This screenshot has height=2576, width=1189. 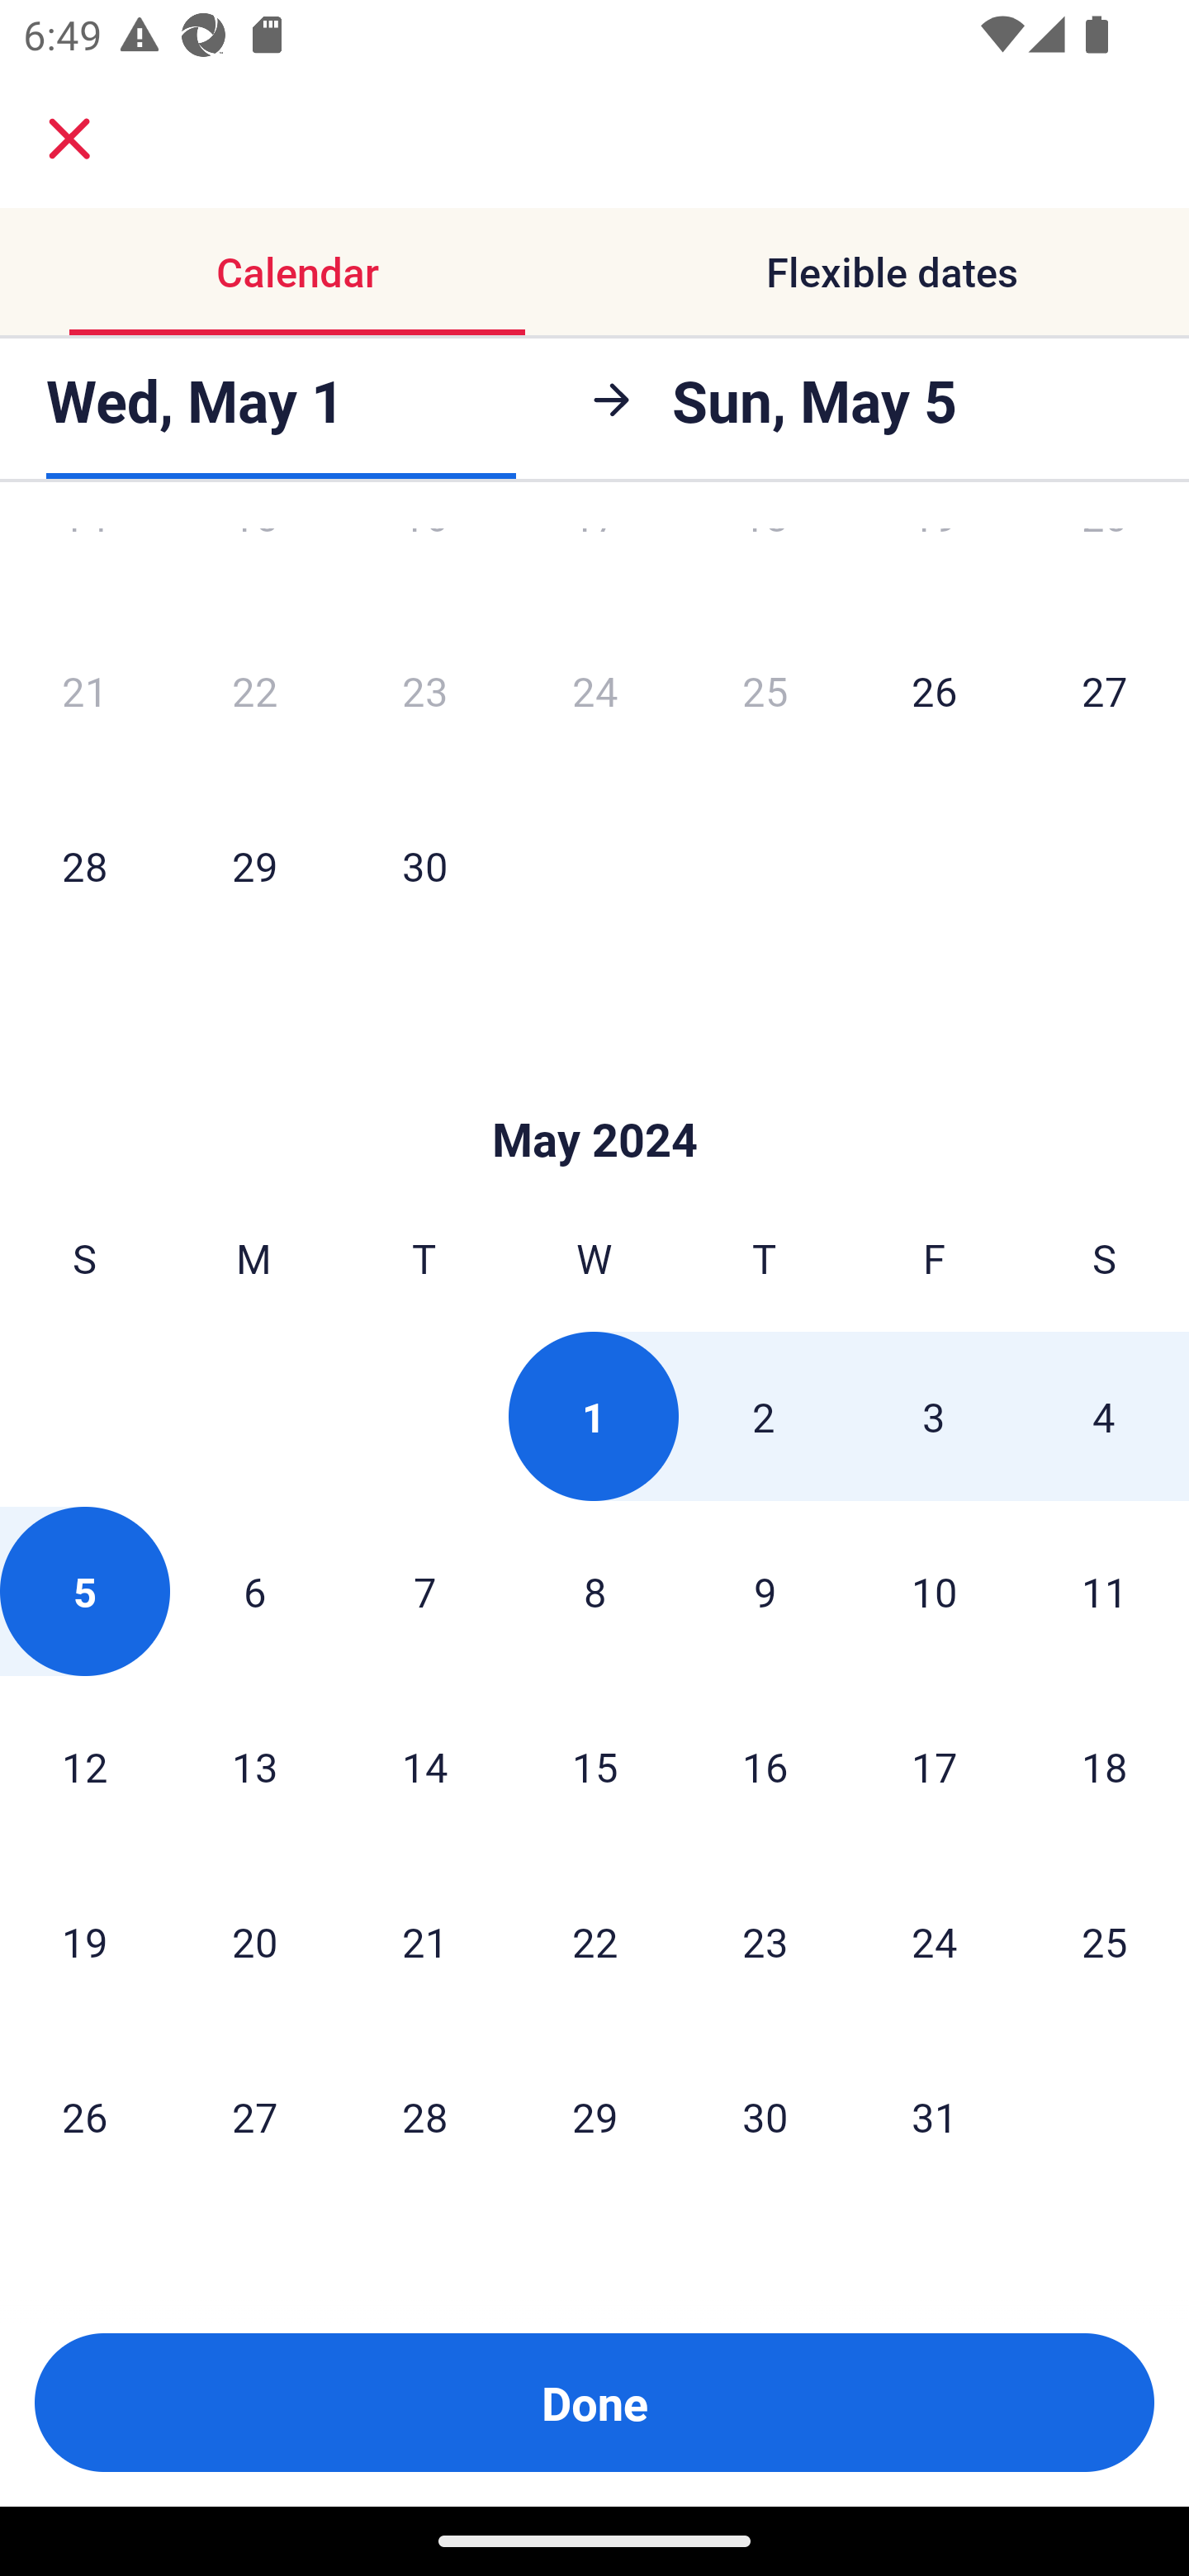 I want to click on 18 Saturday, May 18, 2024, so click(x=1105, y=1767).